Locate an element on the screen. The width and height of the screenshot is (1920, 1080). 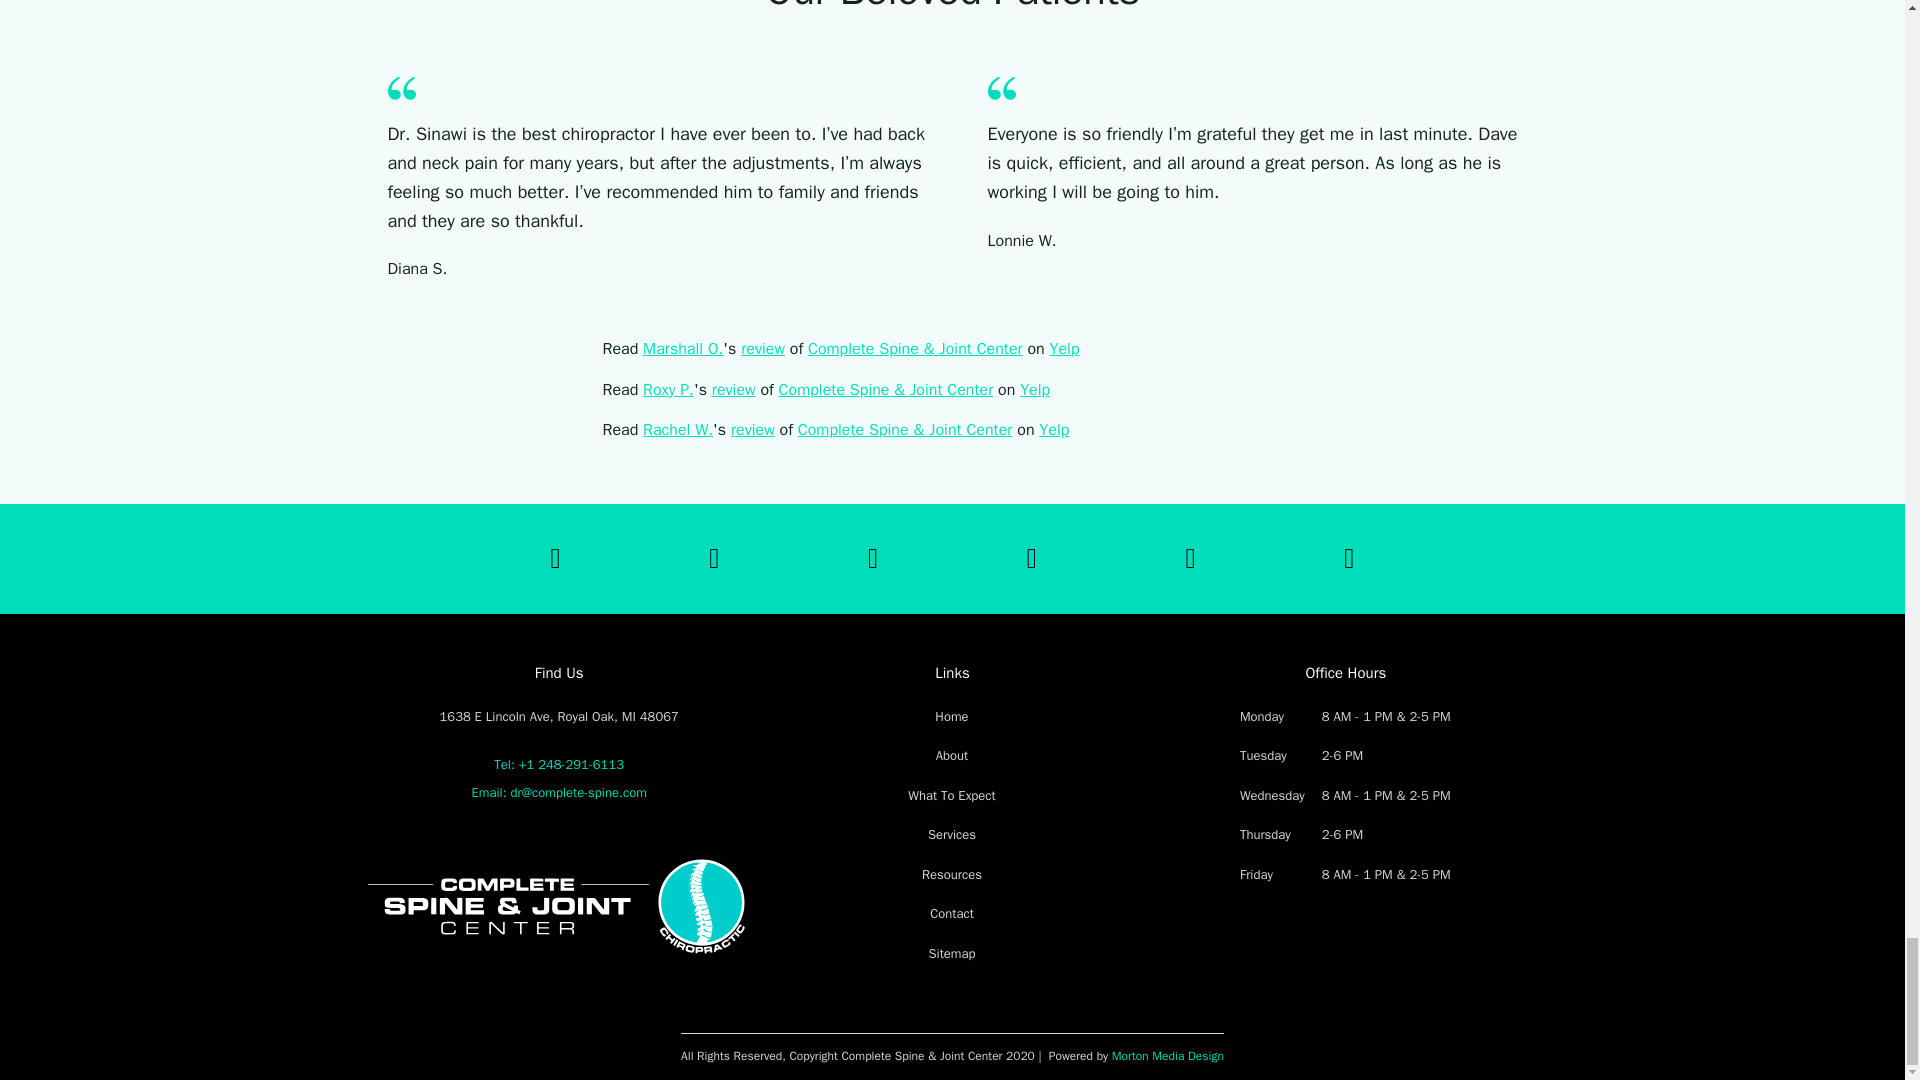
Yelp is located at coordinates (1034, 388).